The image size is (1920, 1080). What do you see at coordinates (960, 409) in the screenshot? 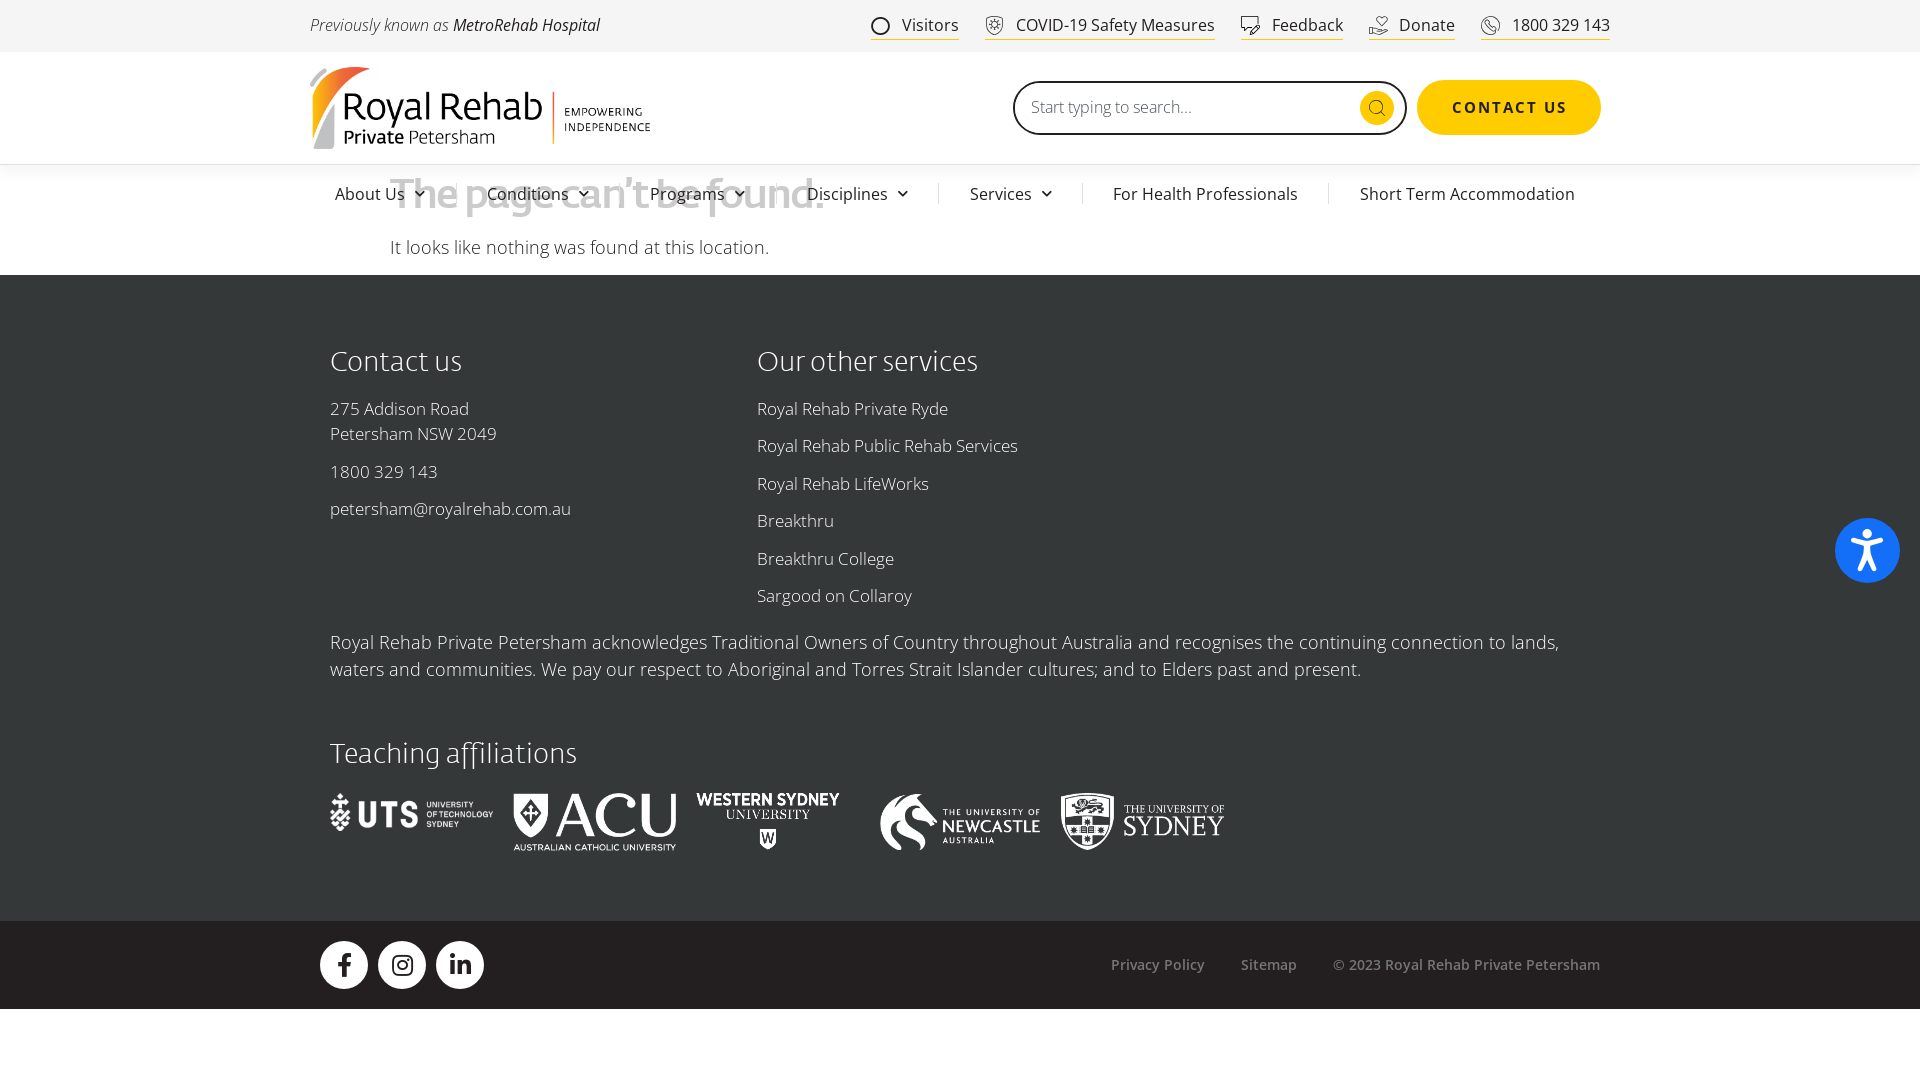
I see `Royal Rehab Private Ryde` at bounding box center [960, 409].